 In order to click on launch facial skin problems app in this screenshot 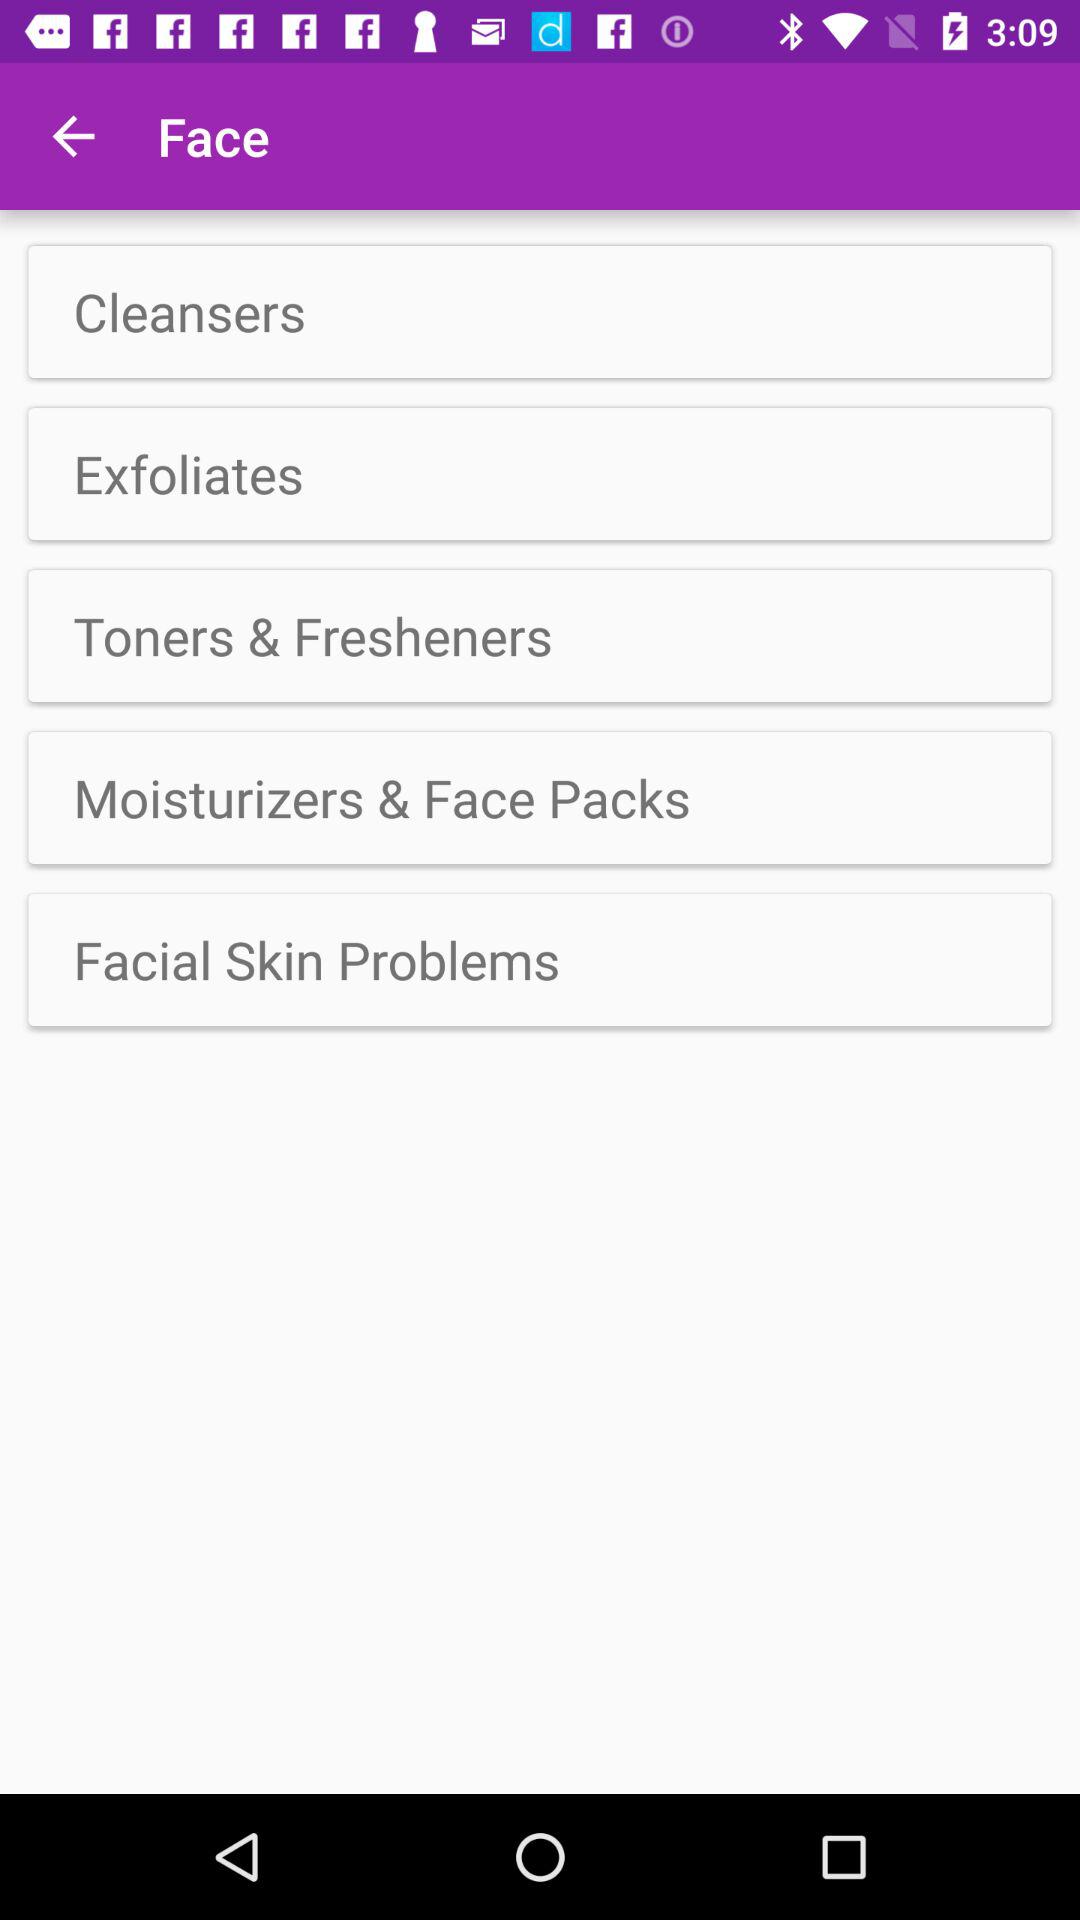, I will do `click(540, 959)`.